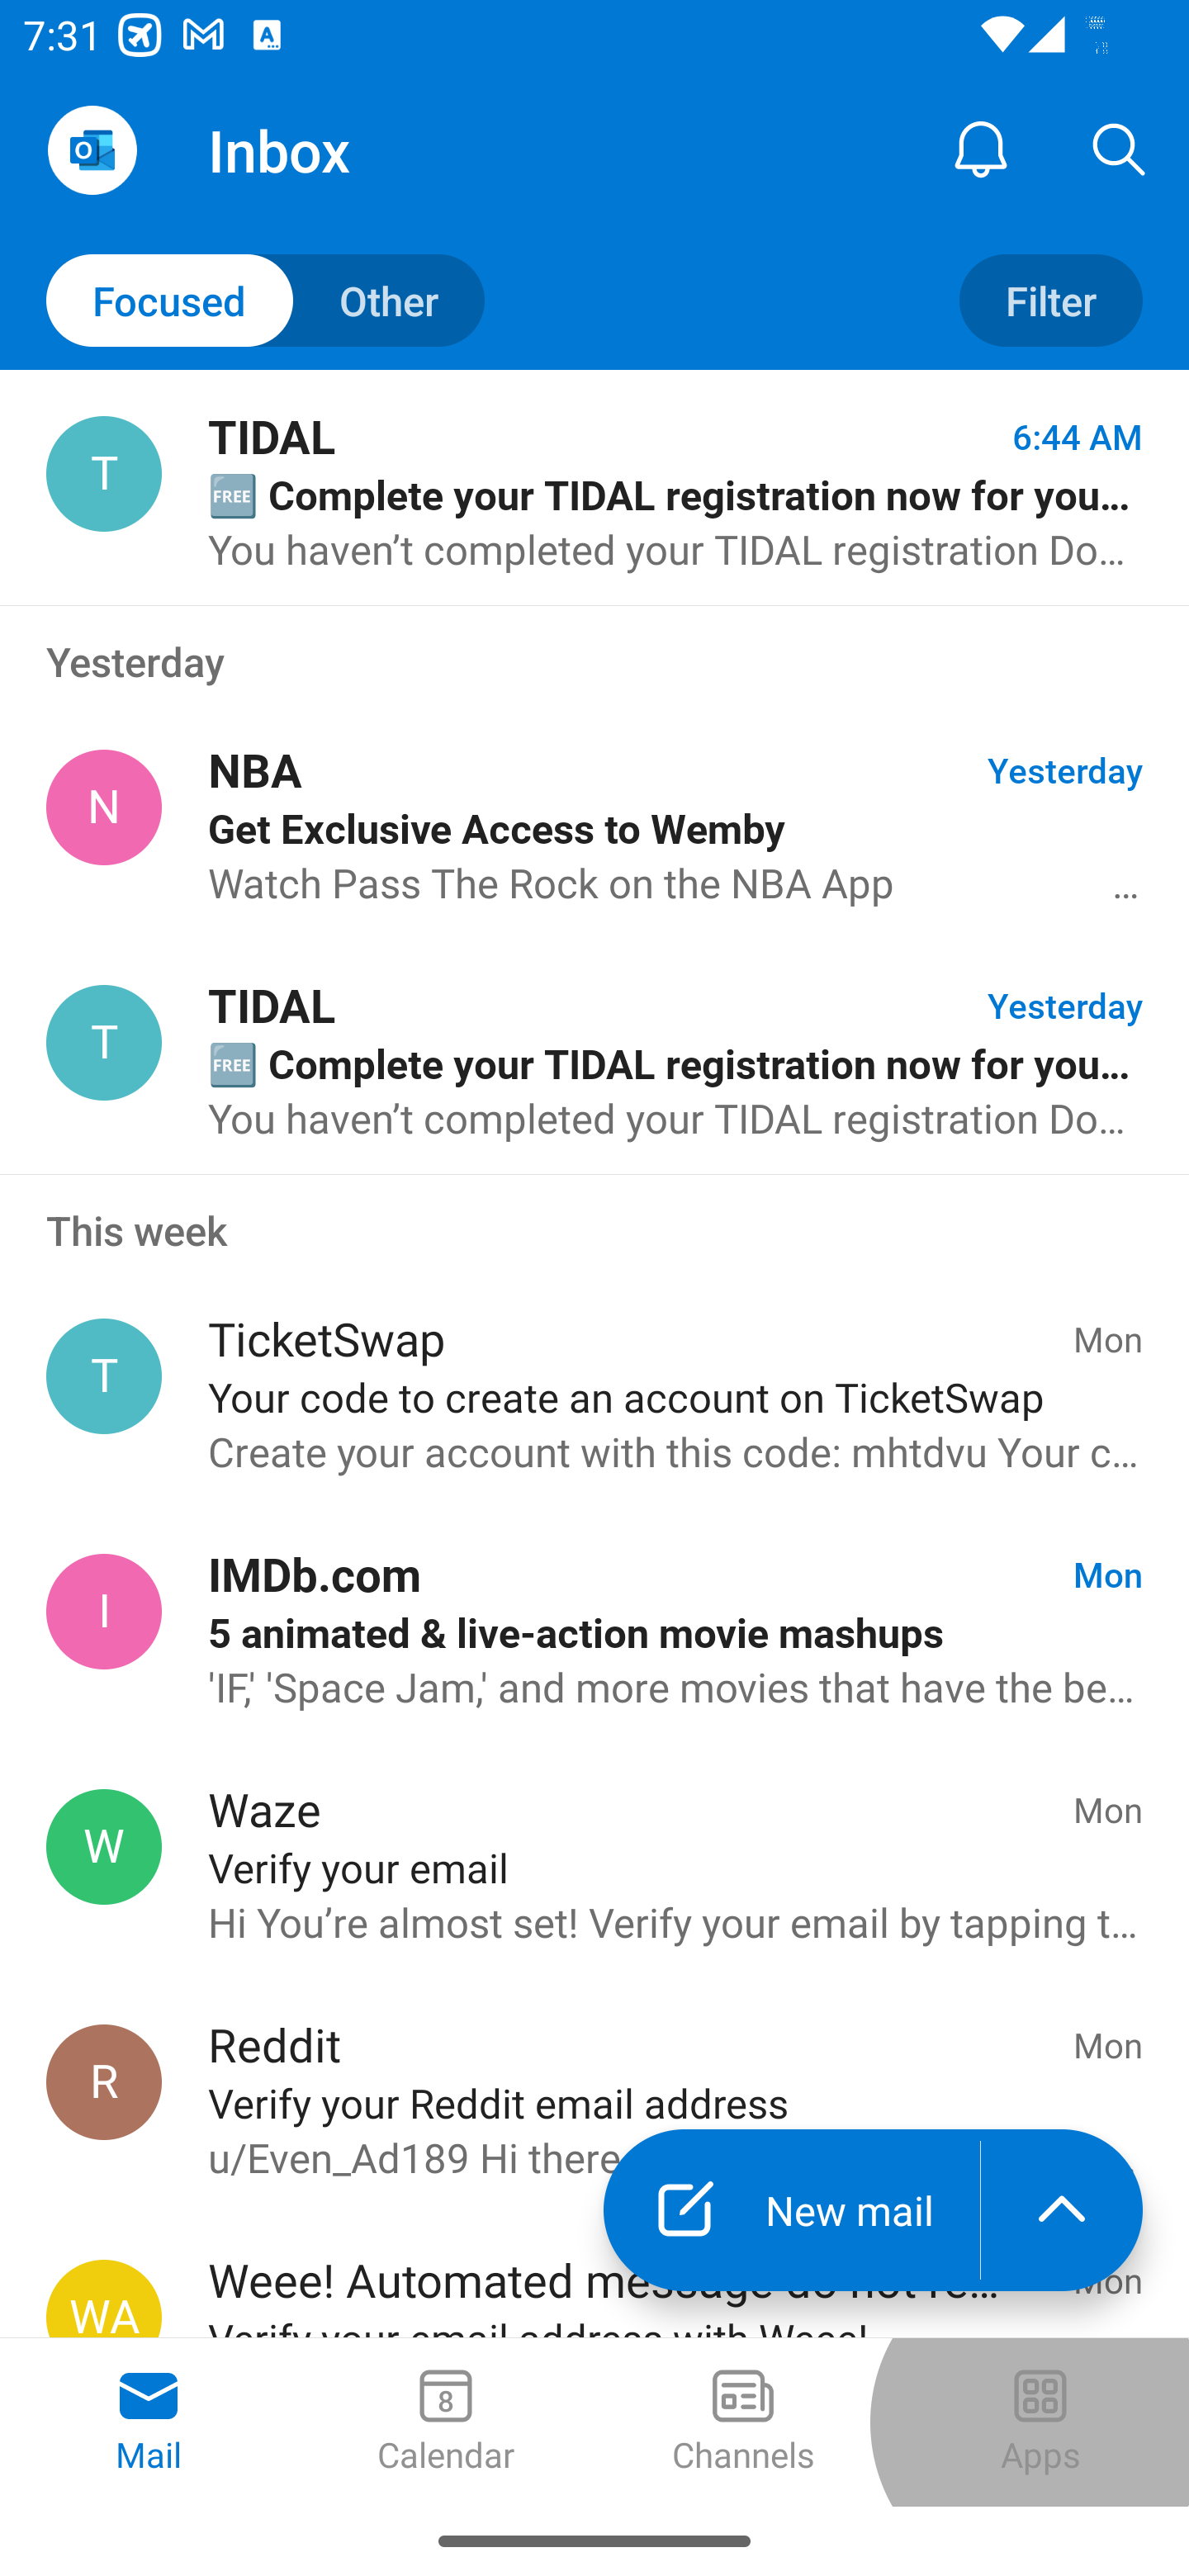 The image size is (1189, 2576). I want to click on NBA, NBA@email.nba.com, so click(104, 807).